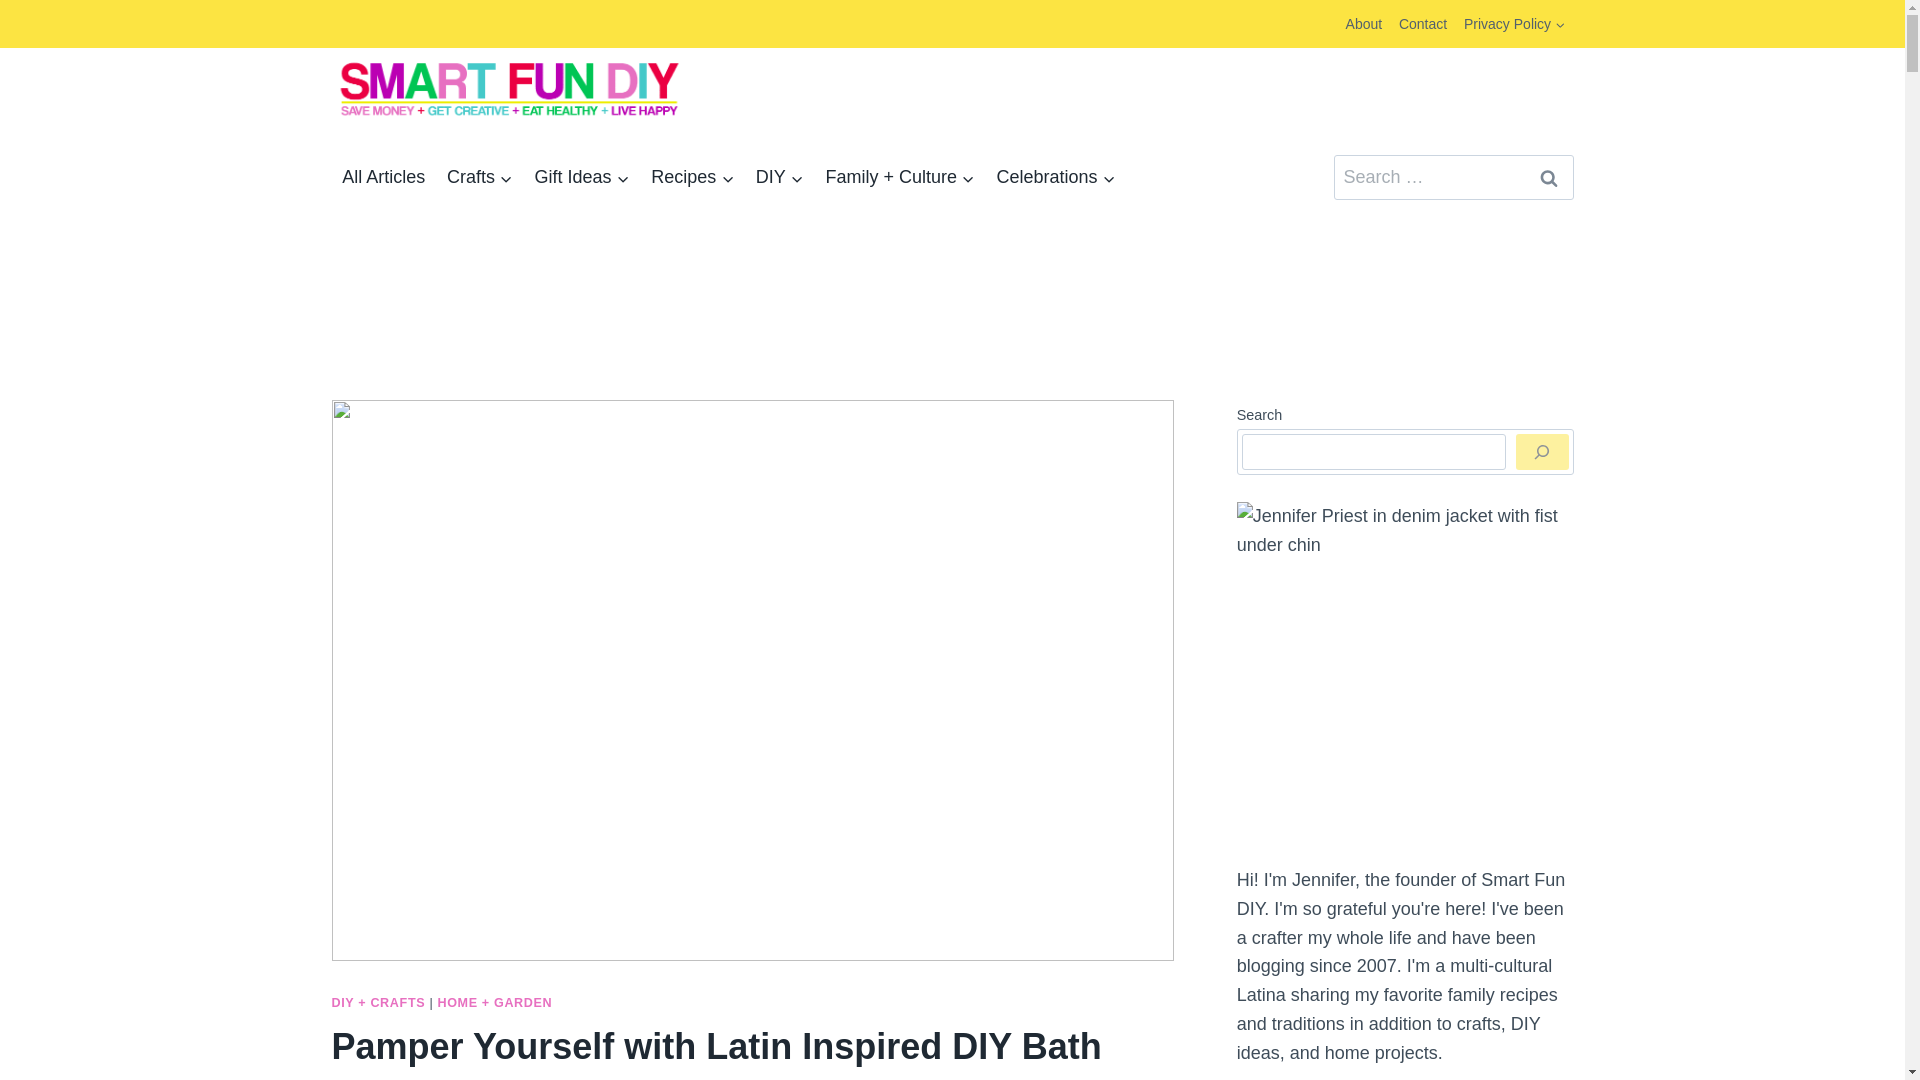 The height and width of the screenshot is (1080, 1920). Describe the element at coordinates (1422, 24) in the screenshot. I see `Contact` at that location.